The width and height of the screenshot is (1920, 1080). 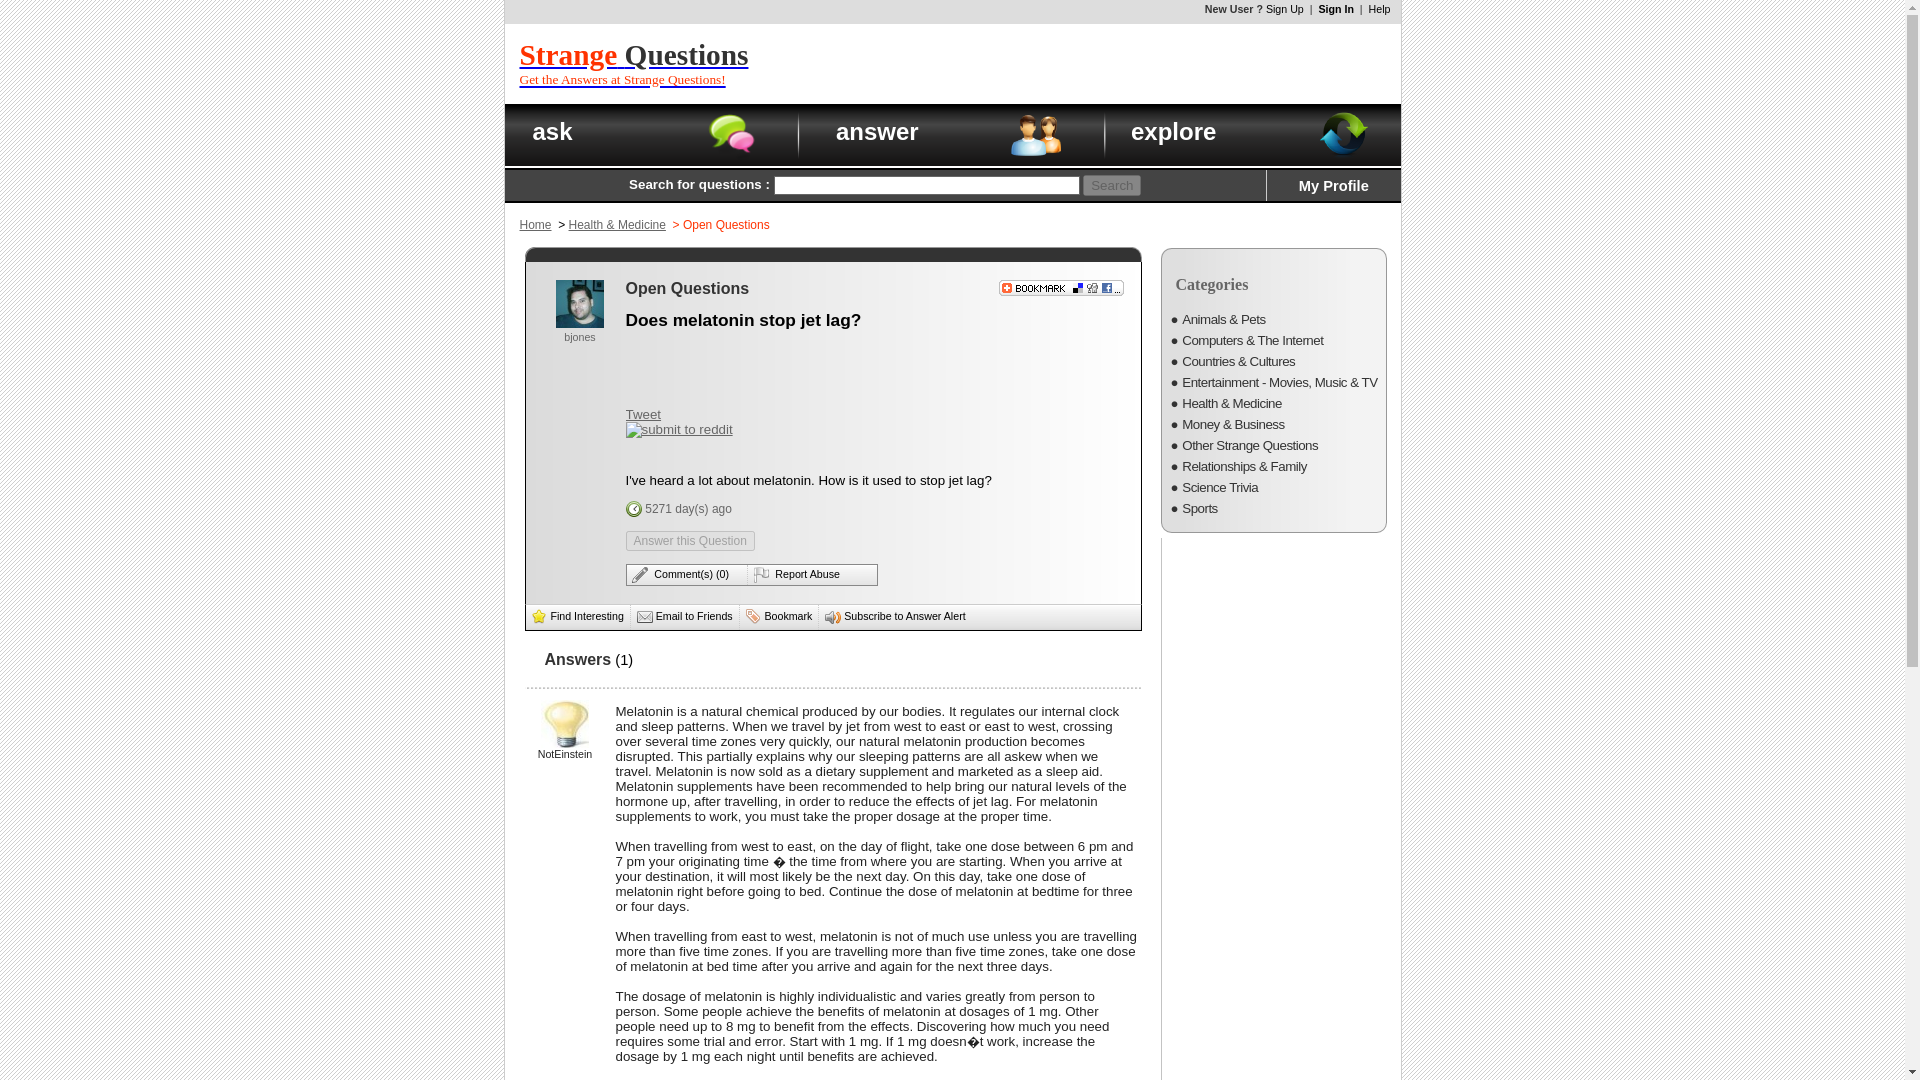 What do you see at coordinates (634, 64) in the screenshot?
I see `Sign Up` at bounding box center [634, 64].